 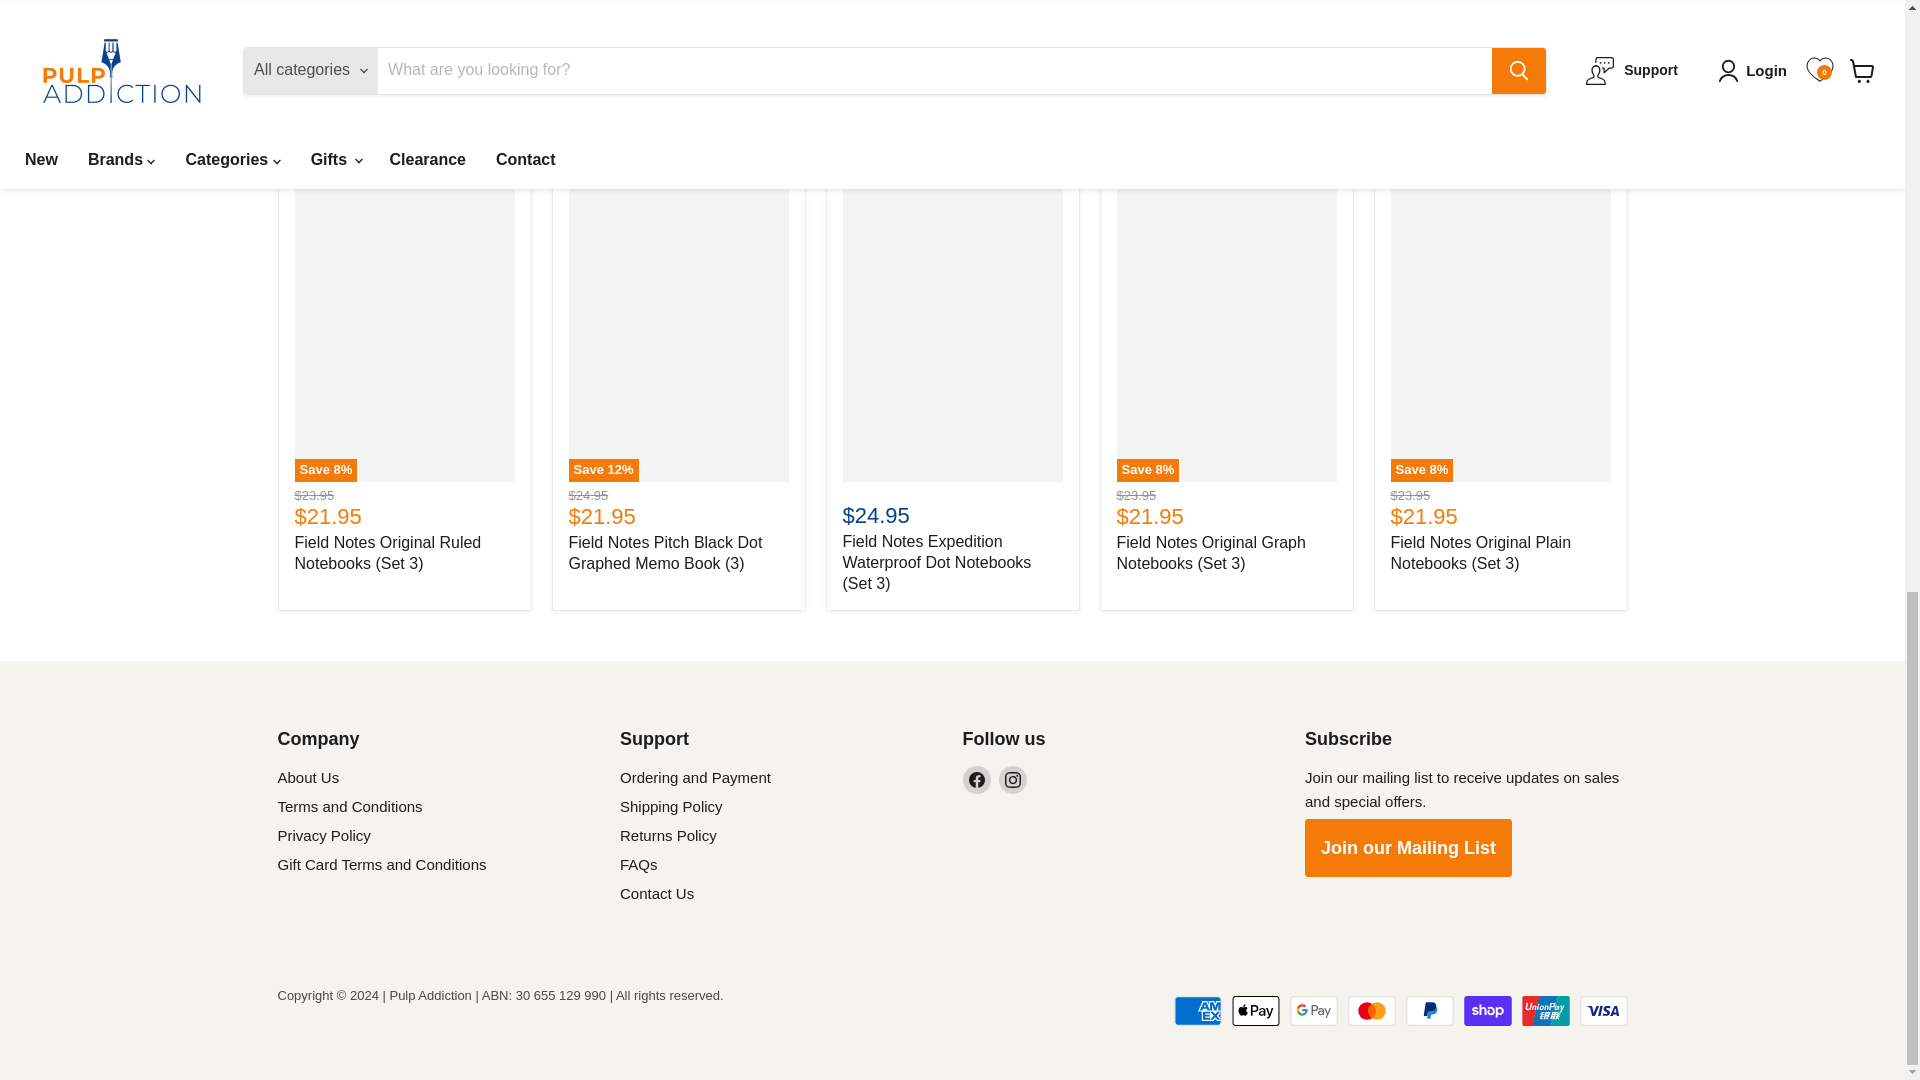 I want to click on Instagram, so click(x=1012, y=779).